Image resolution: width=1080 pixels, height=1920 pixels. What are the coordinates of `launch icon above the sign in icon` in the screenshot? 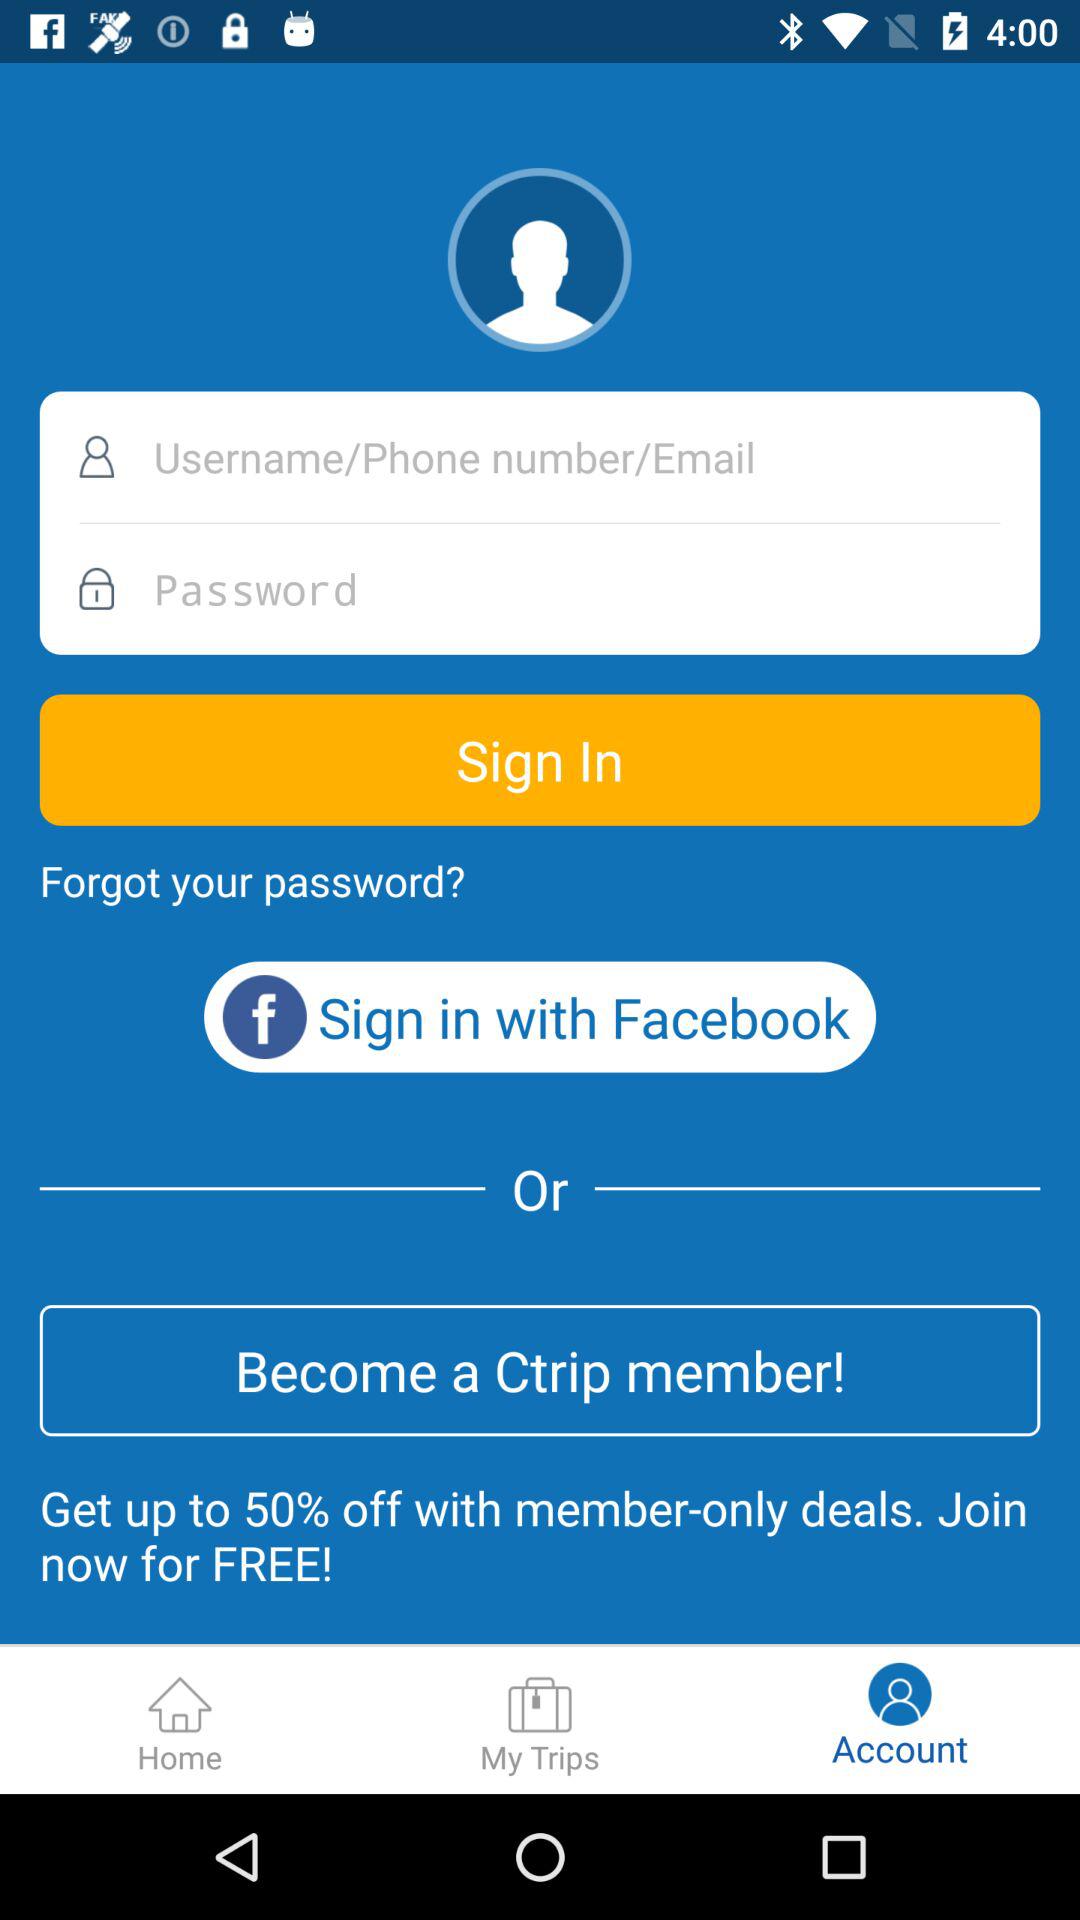 It's located at (540, 588).